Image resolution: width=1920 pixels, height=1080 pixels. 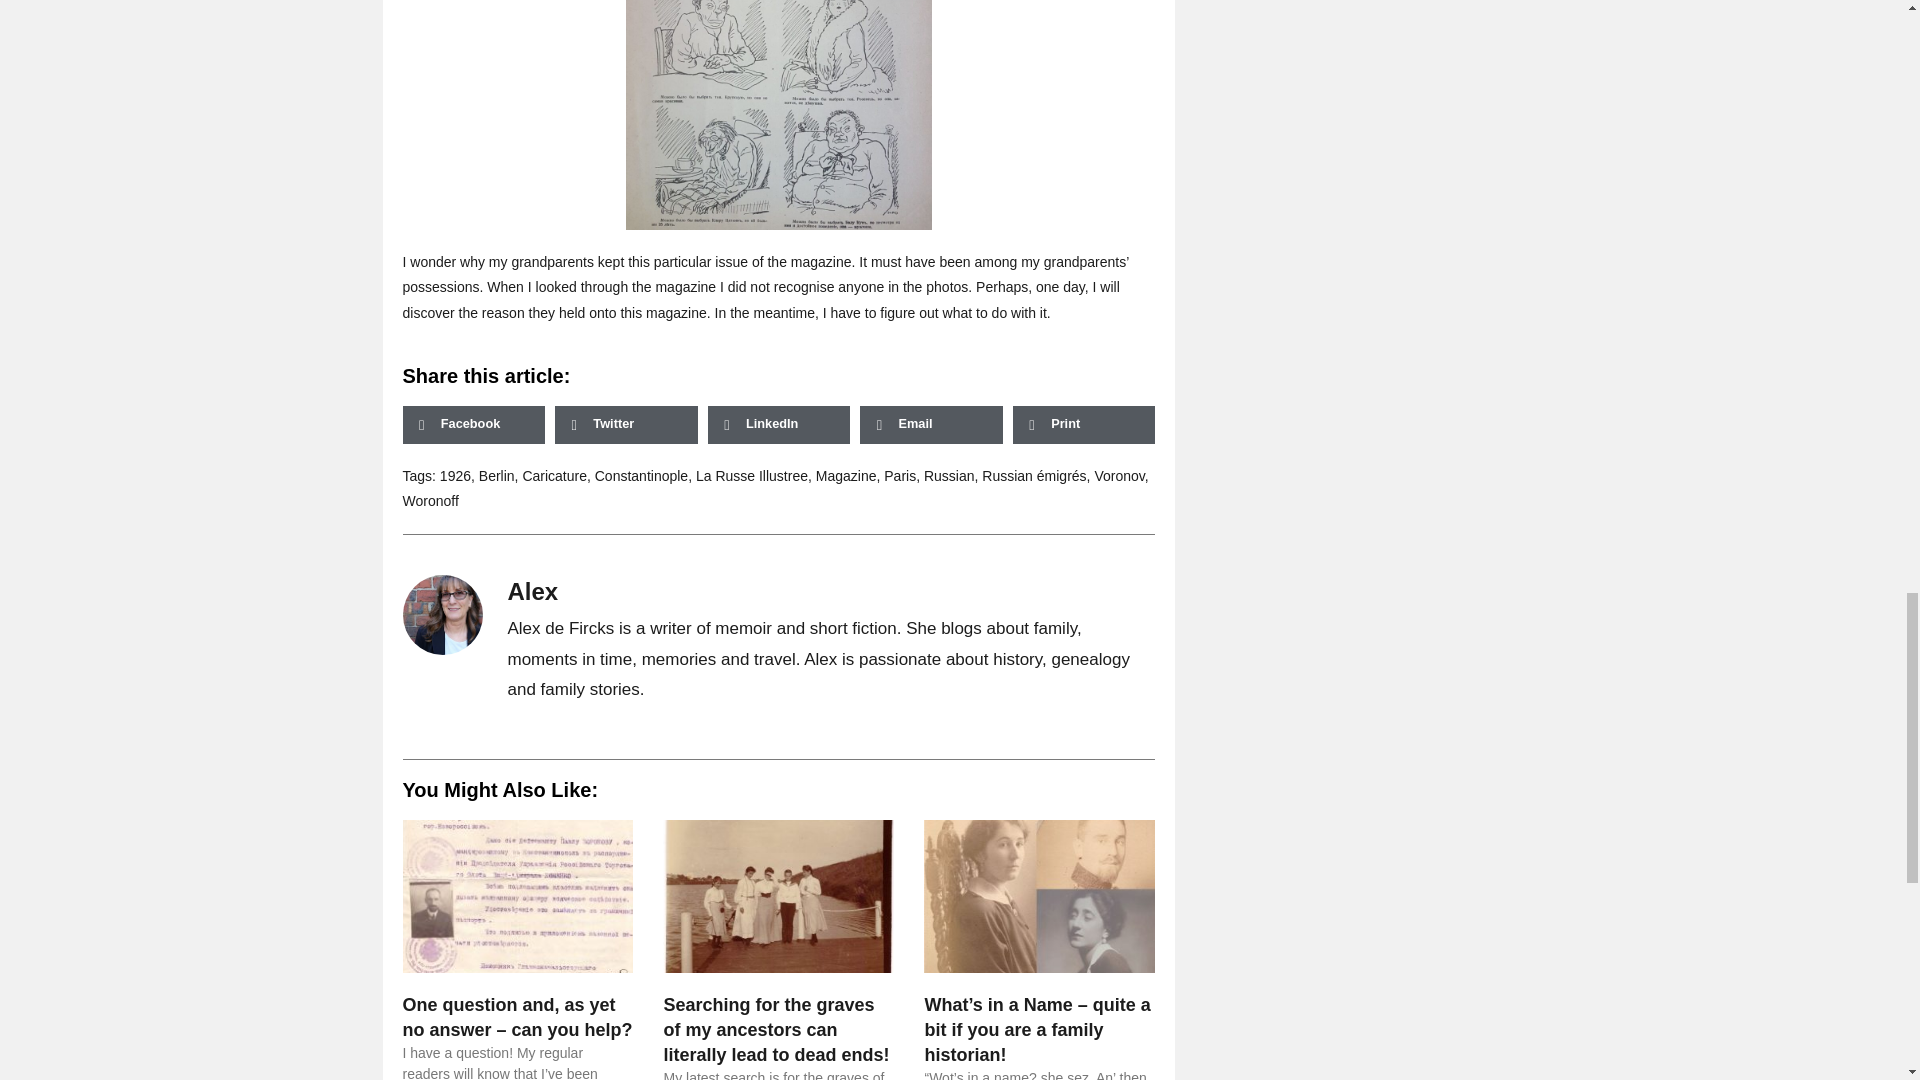 I want to click on 1926, so click(x=454, y=475).